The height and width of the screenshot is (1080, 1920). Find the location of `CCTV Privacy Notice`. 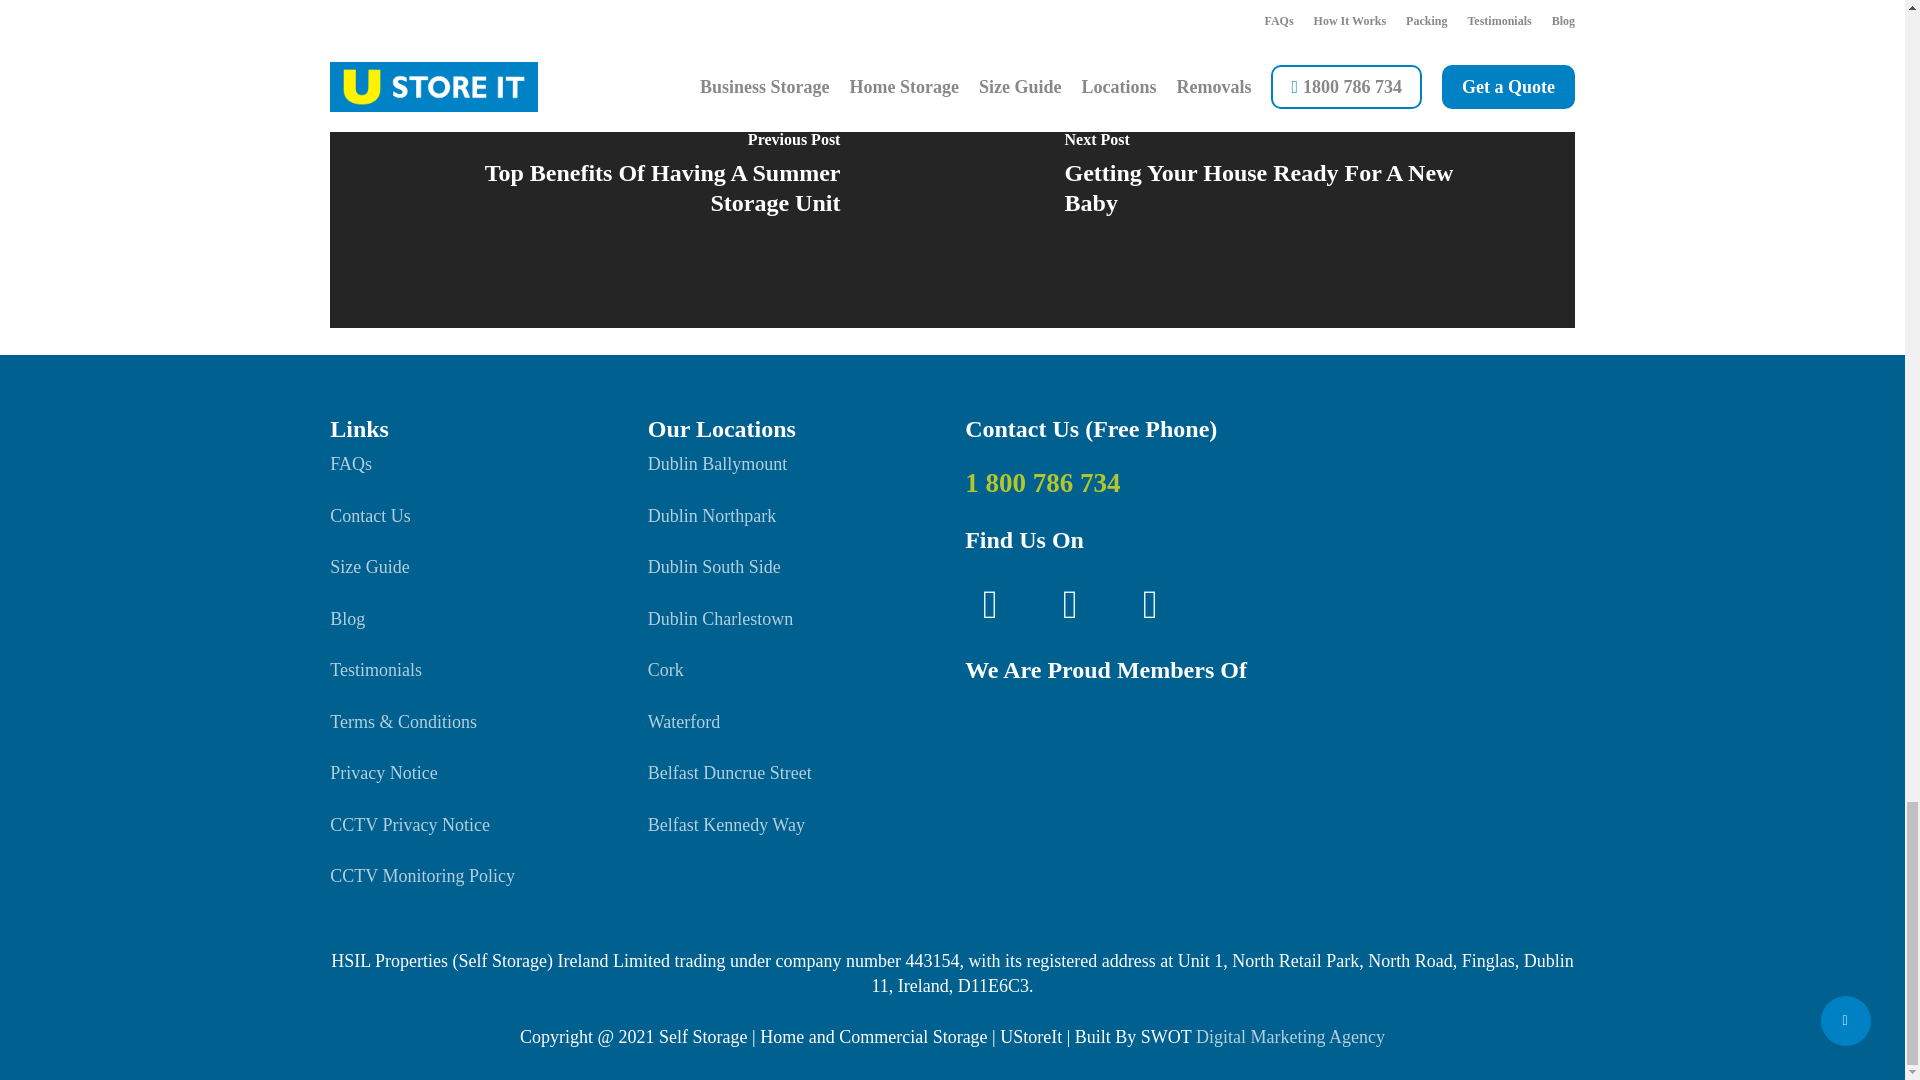

CCTV Privacy Notice is located at coordinates (410, 824).